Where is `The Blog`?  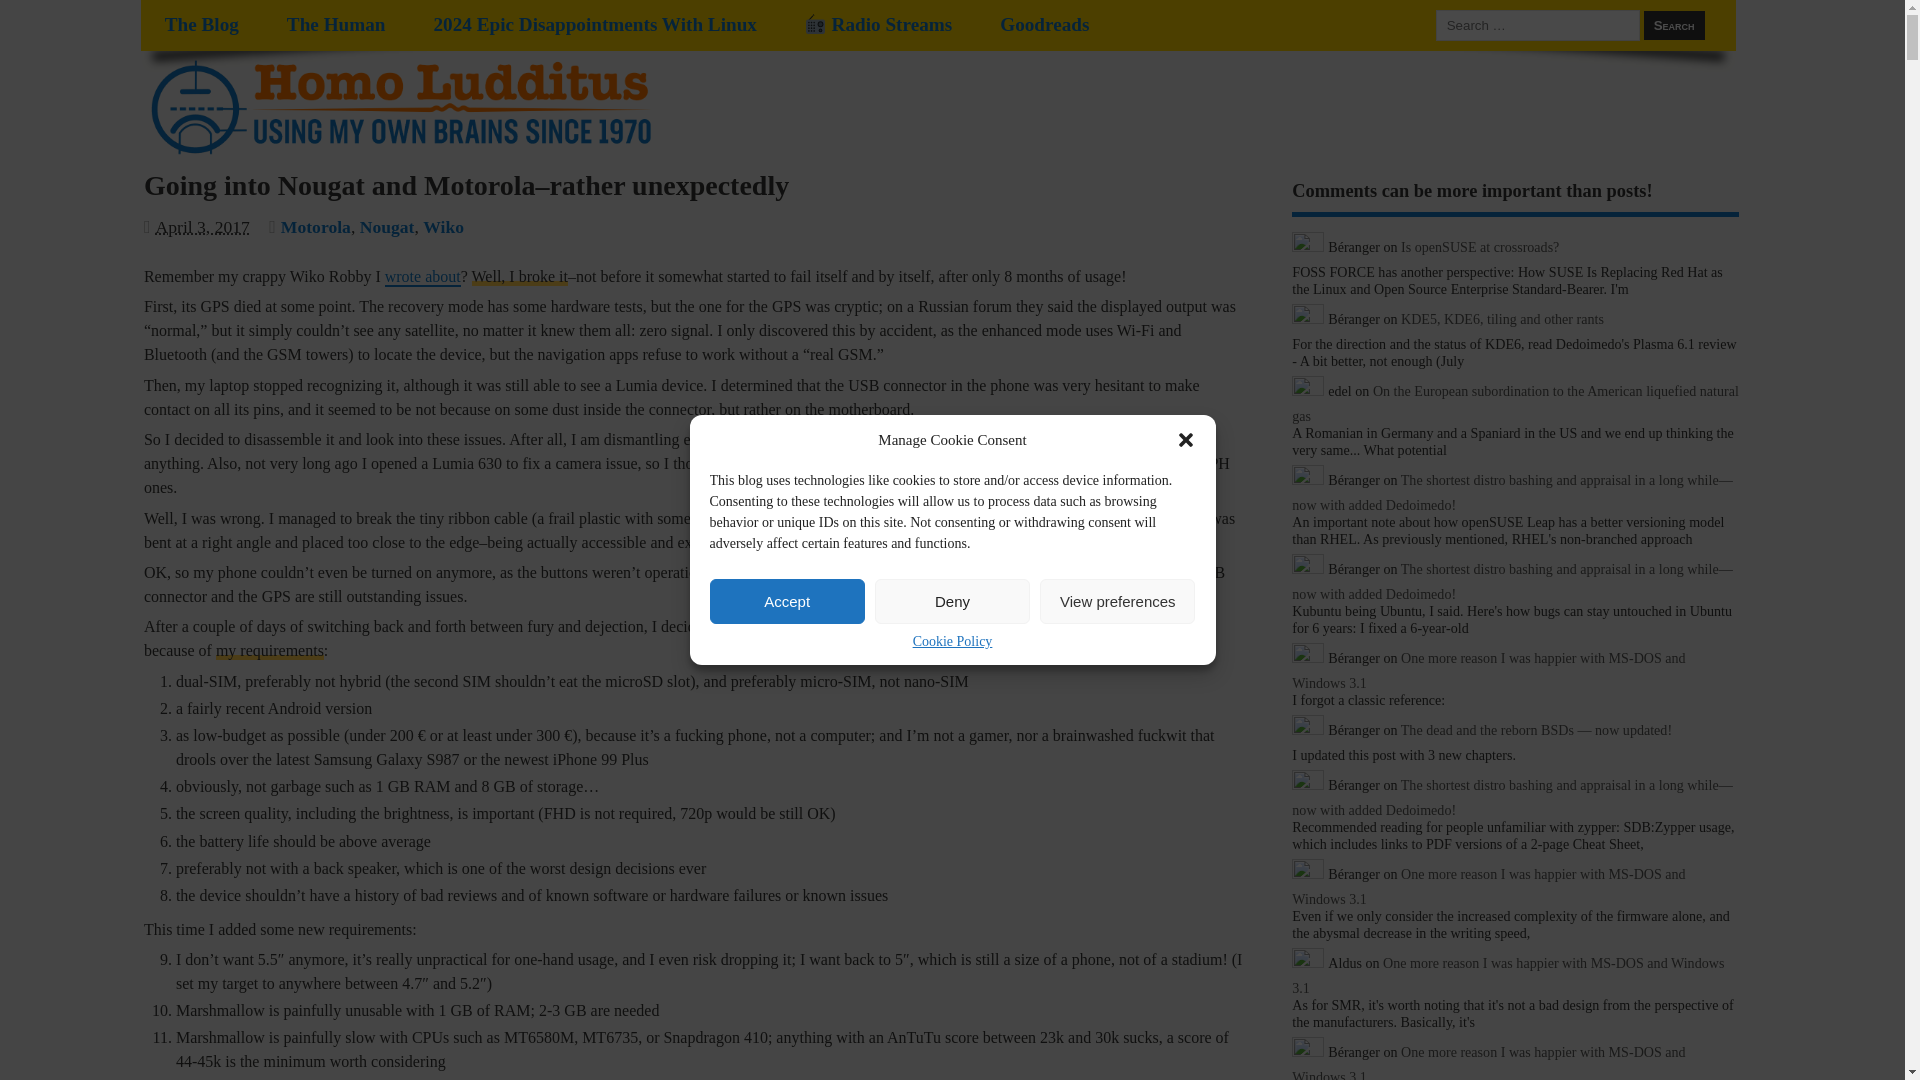
The Blog is located at coordinates (202, 25).